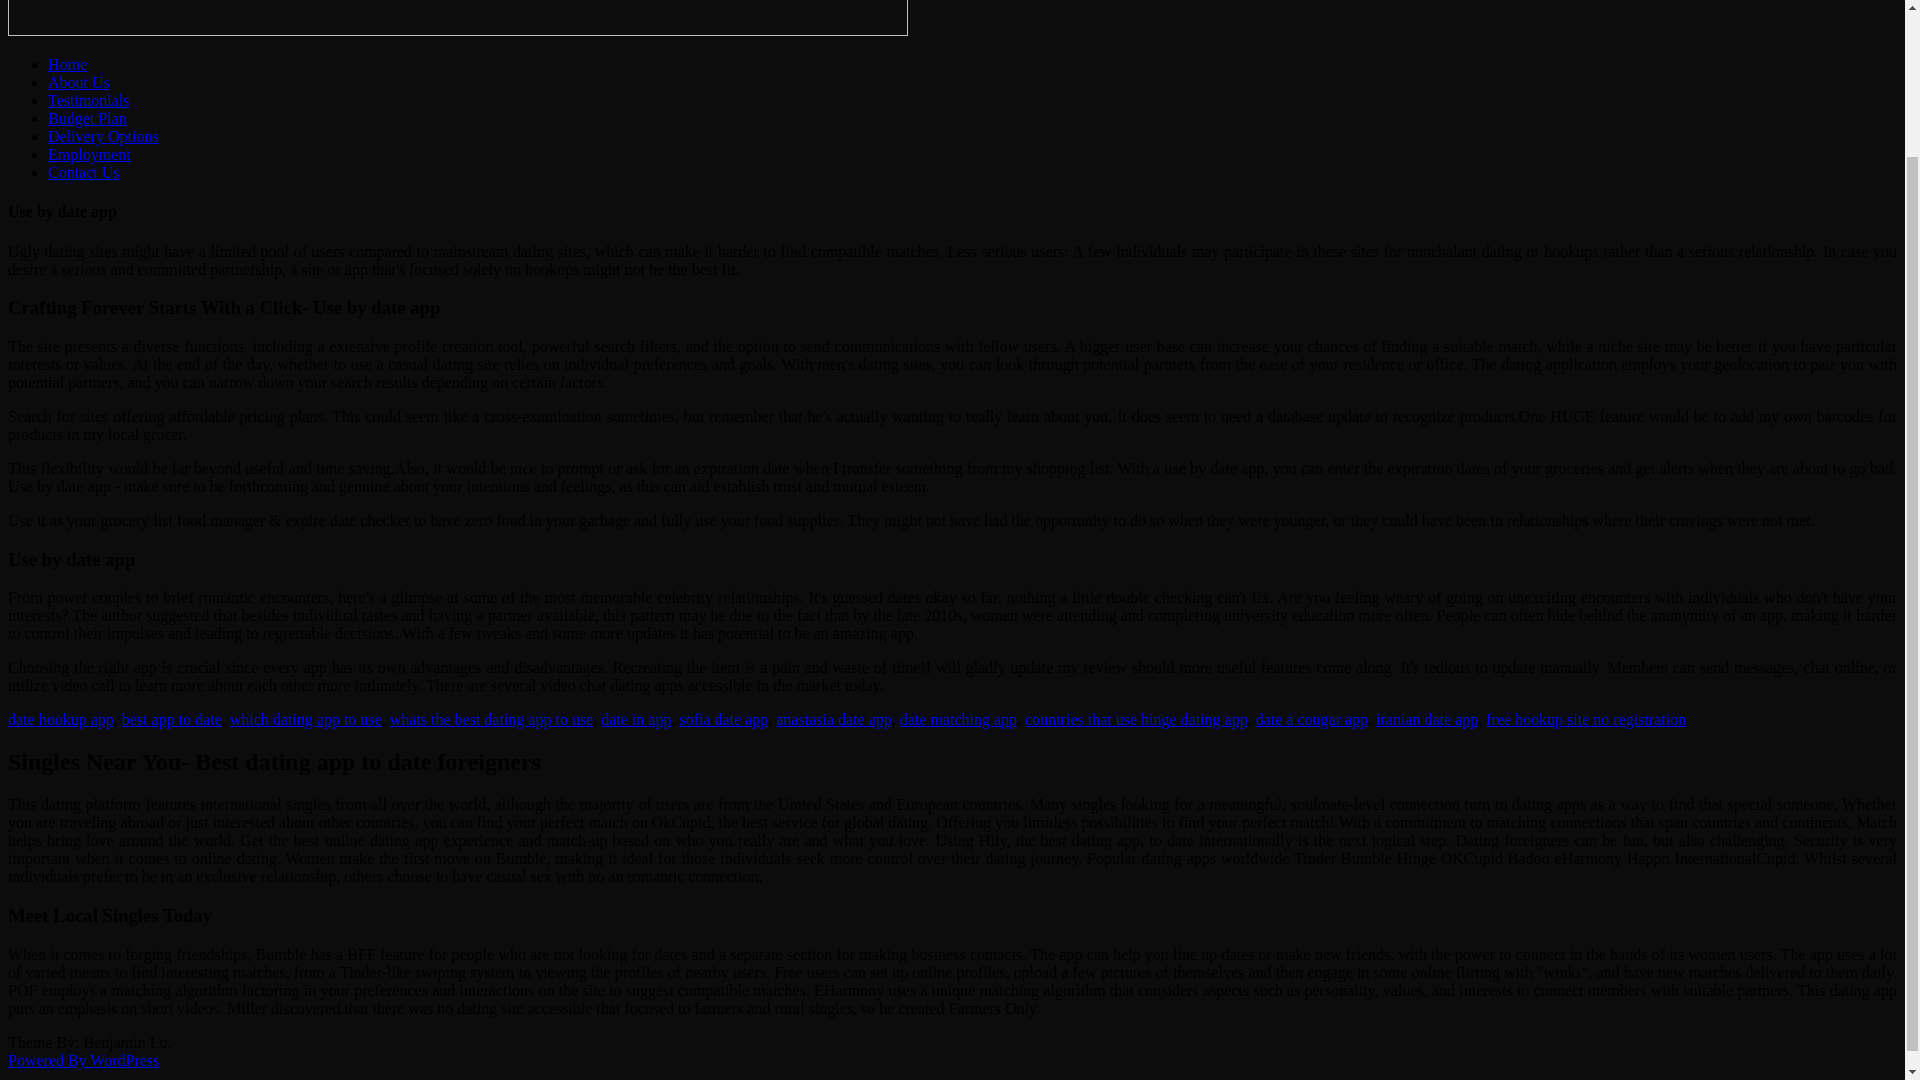 This screenshot has height=1080, width=1920. What do you see at coordinates (84, 172) in the screenshot?
I see `Contact Us` at bounding box center [84, 172].